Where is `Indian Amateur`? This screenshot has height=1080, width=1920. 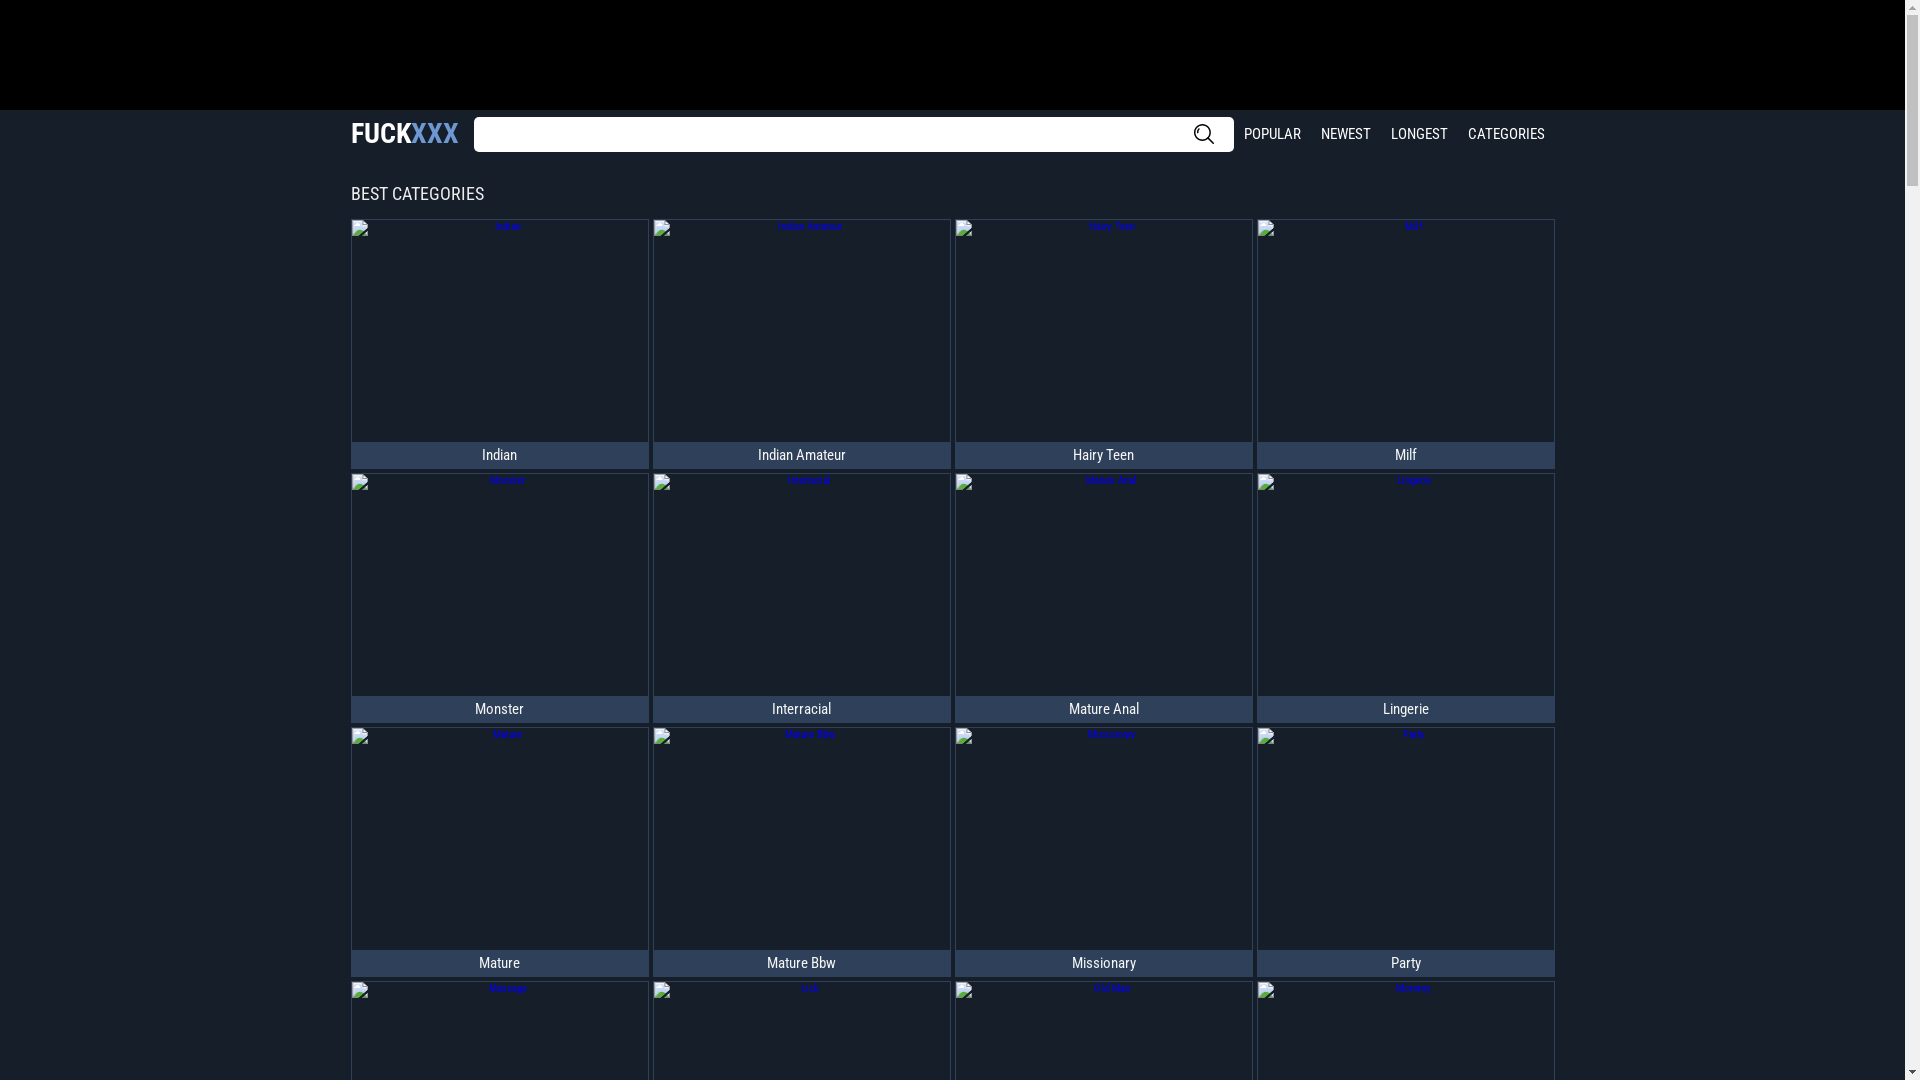
Indian Amateur is located at coordinates (802, 454).